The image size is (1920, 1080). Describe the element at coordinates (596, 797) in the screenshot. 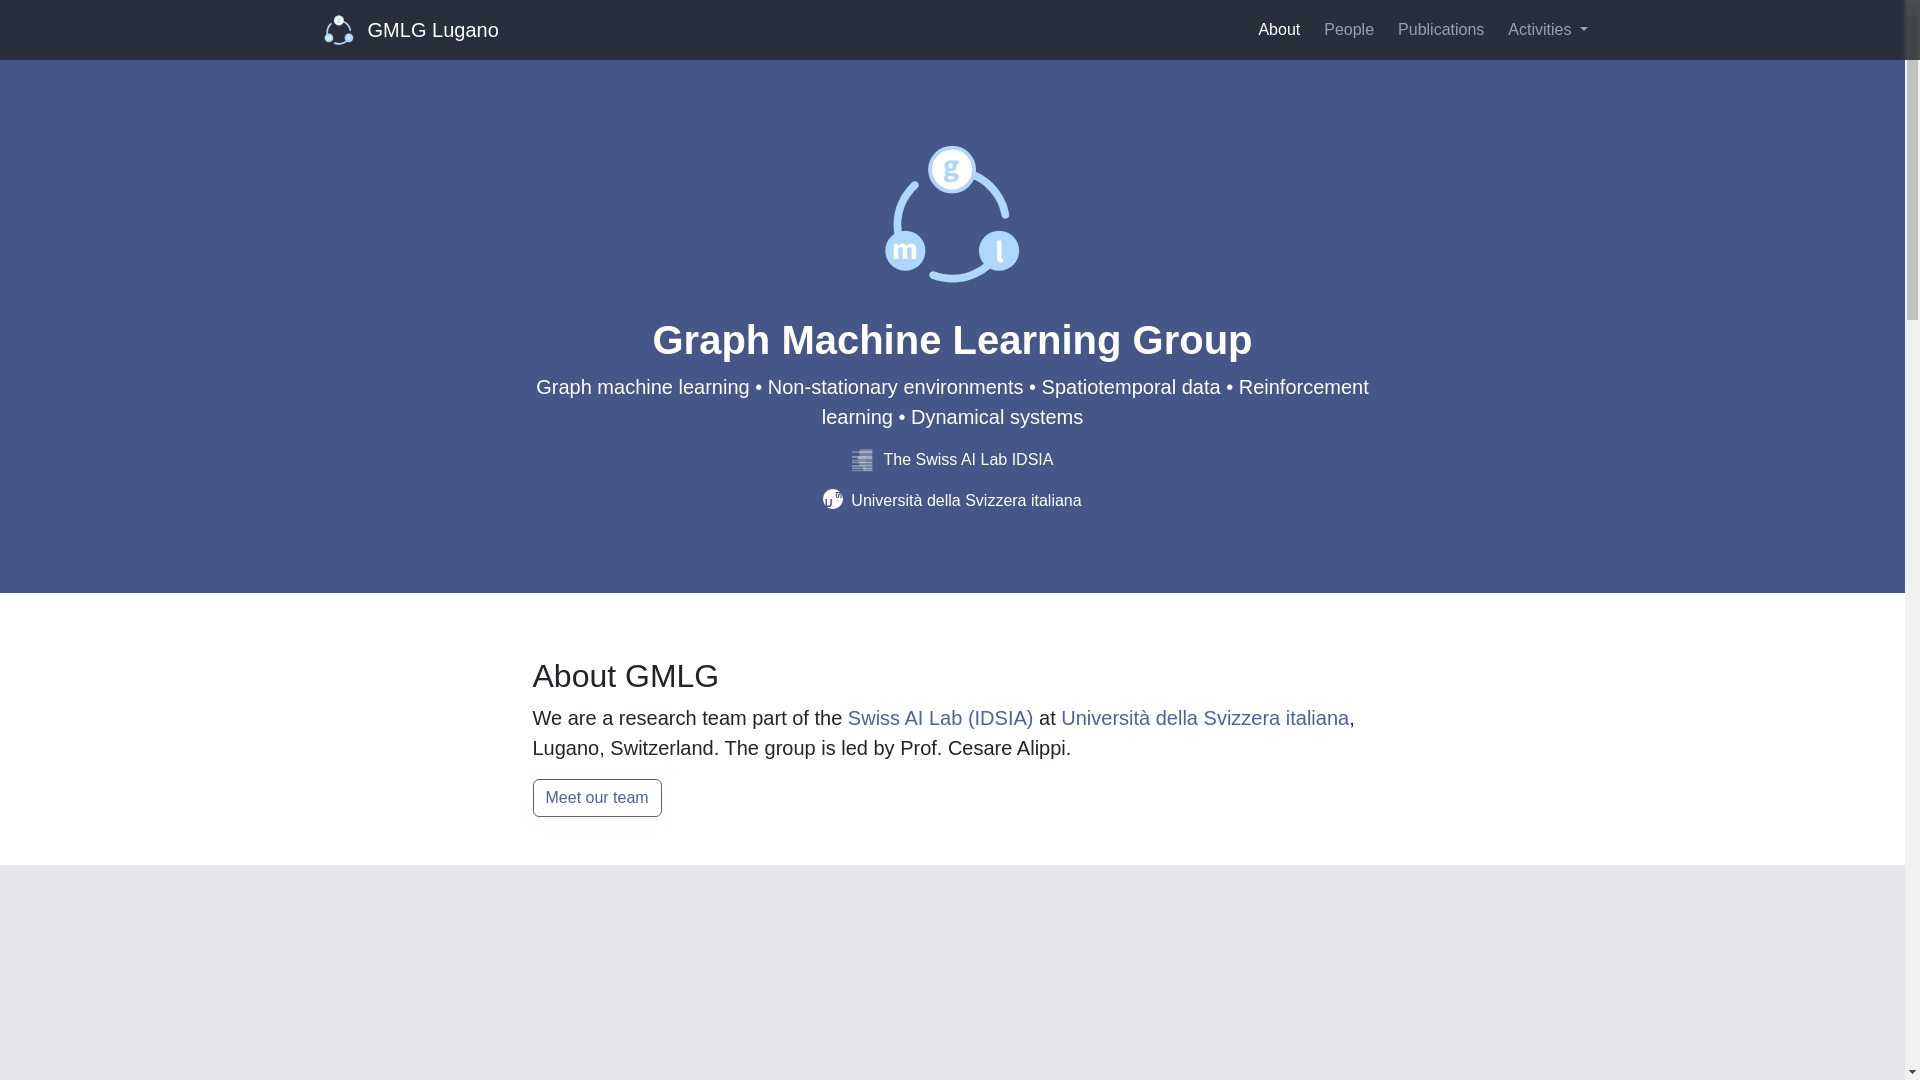

I see `Meet our team` at that location.